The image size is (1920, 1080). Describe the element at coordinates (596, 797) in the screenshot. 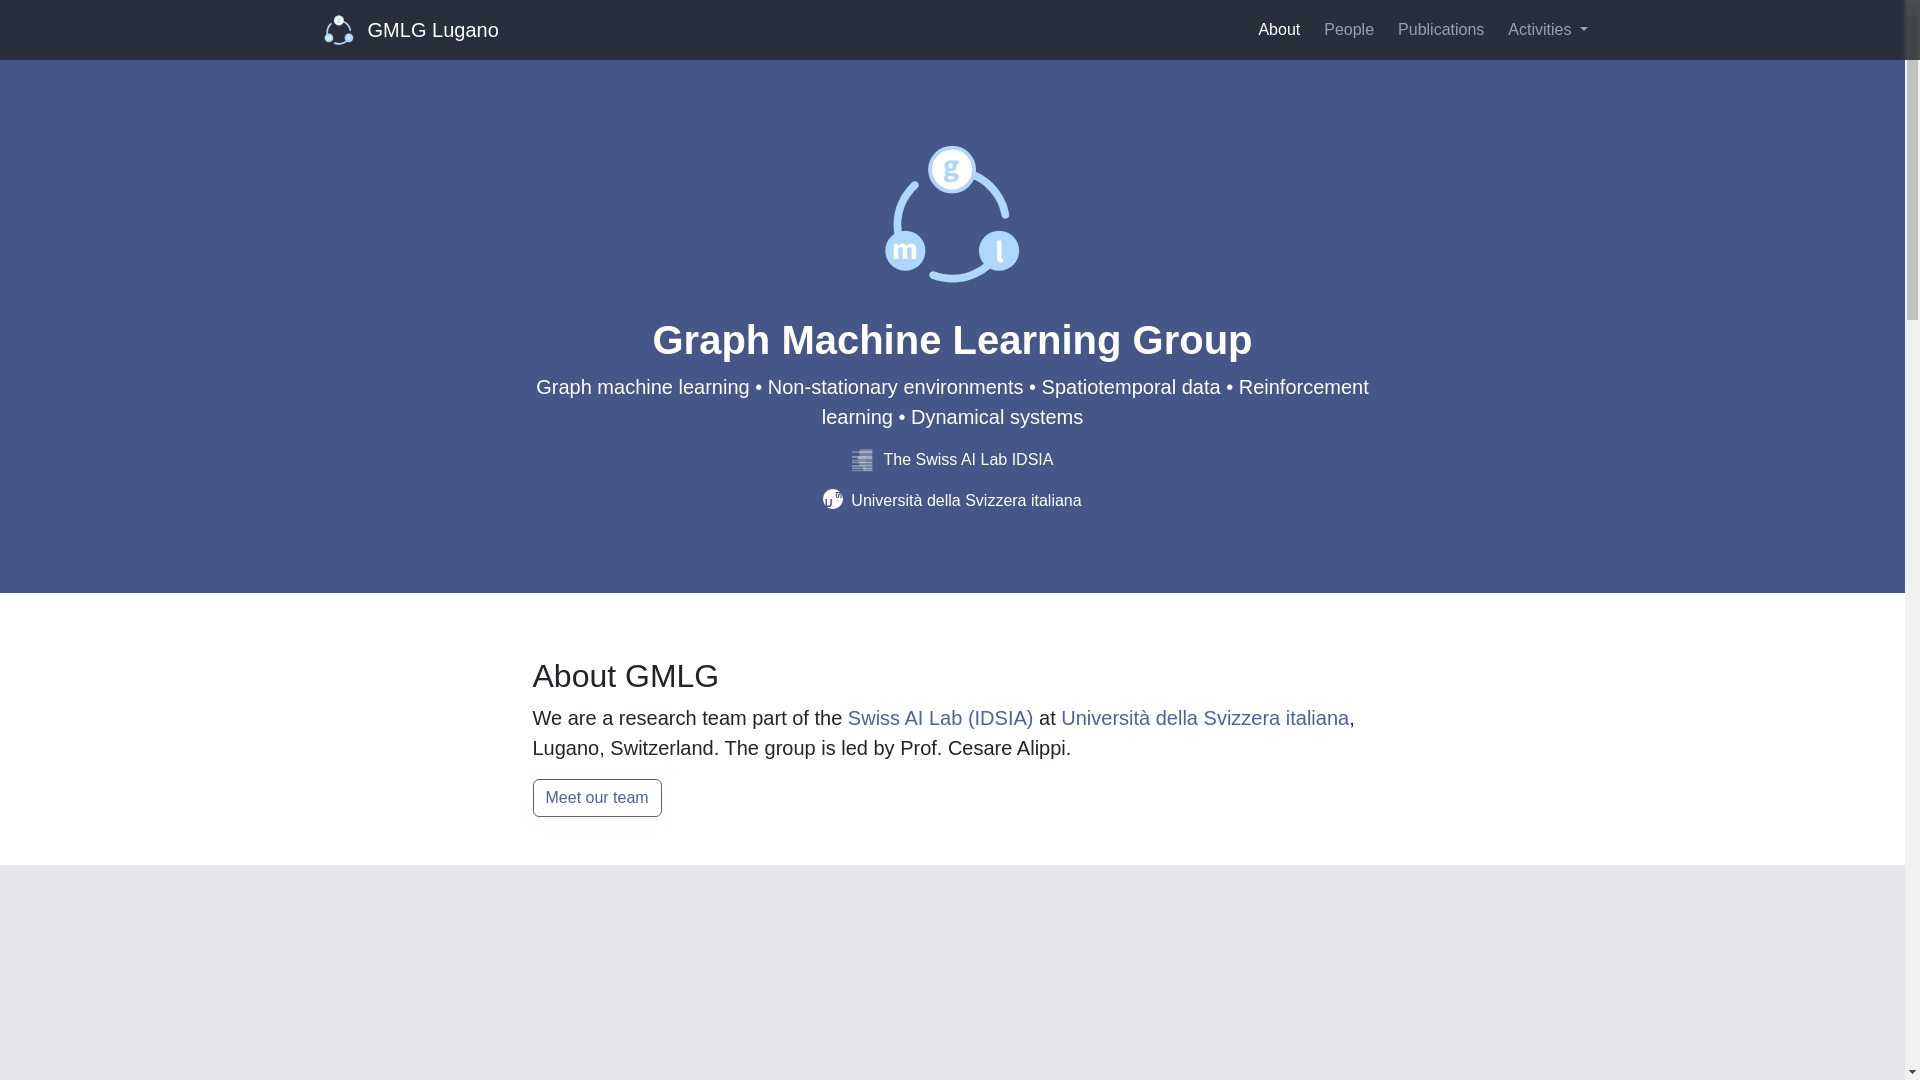

I see `Meet our team` at that location.